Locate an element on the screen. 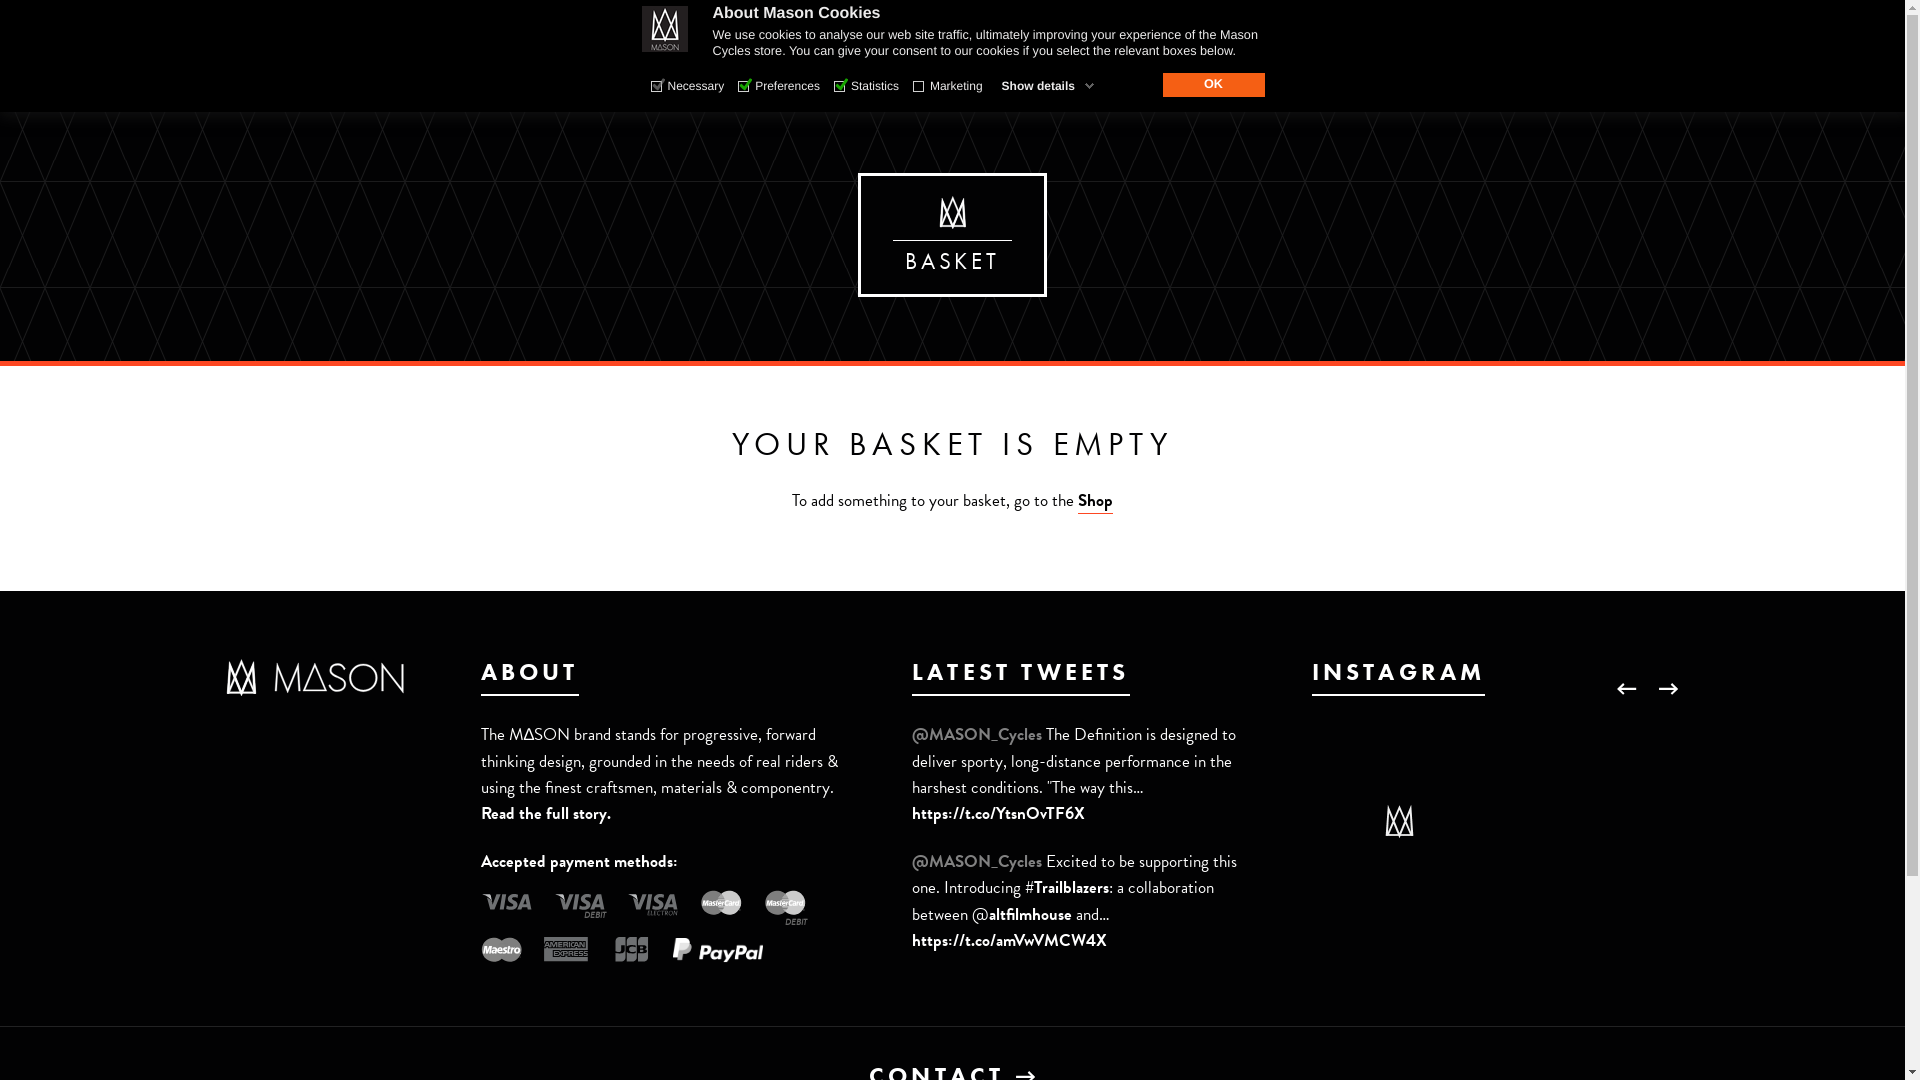 Image resolution: width=1920 pixels, height=1080 pixels. Shop is located at coordinates (1096, 501).